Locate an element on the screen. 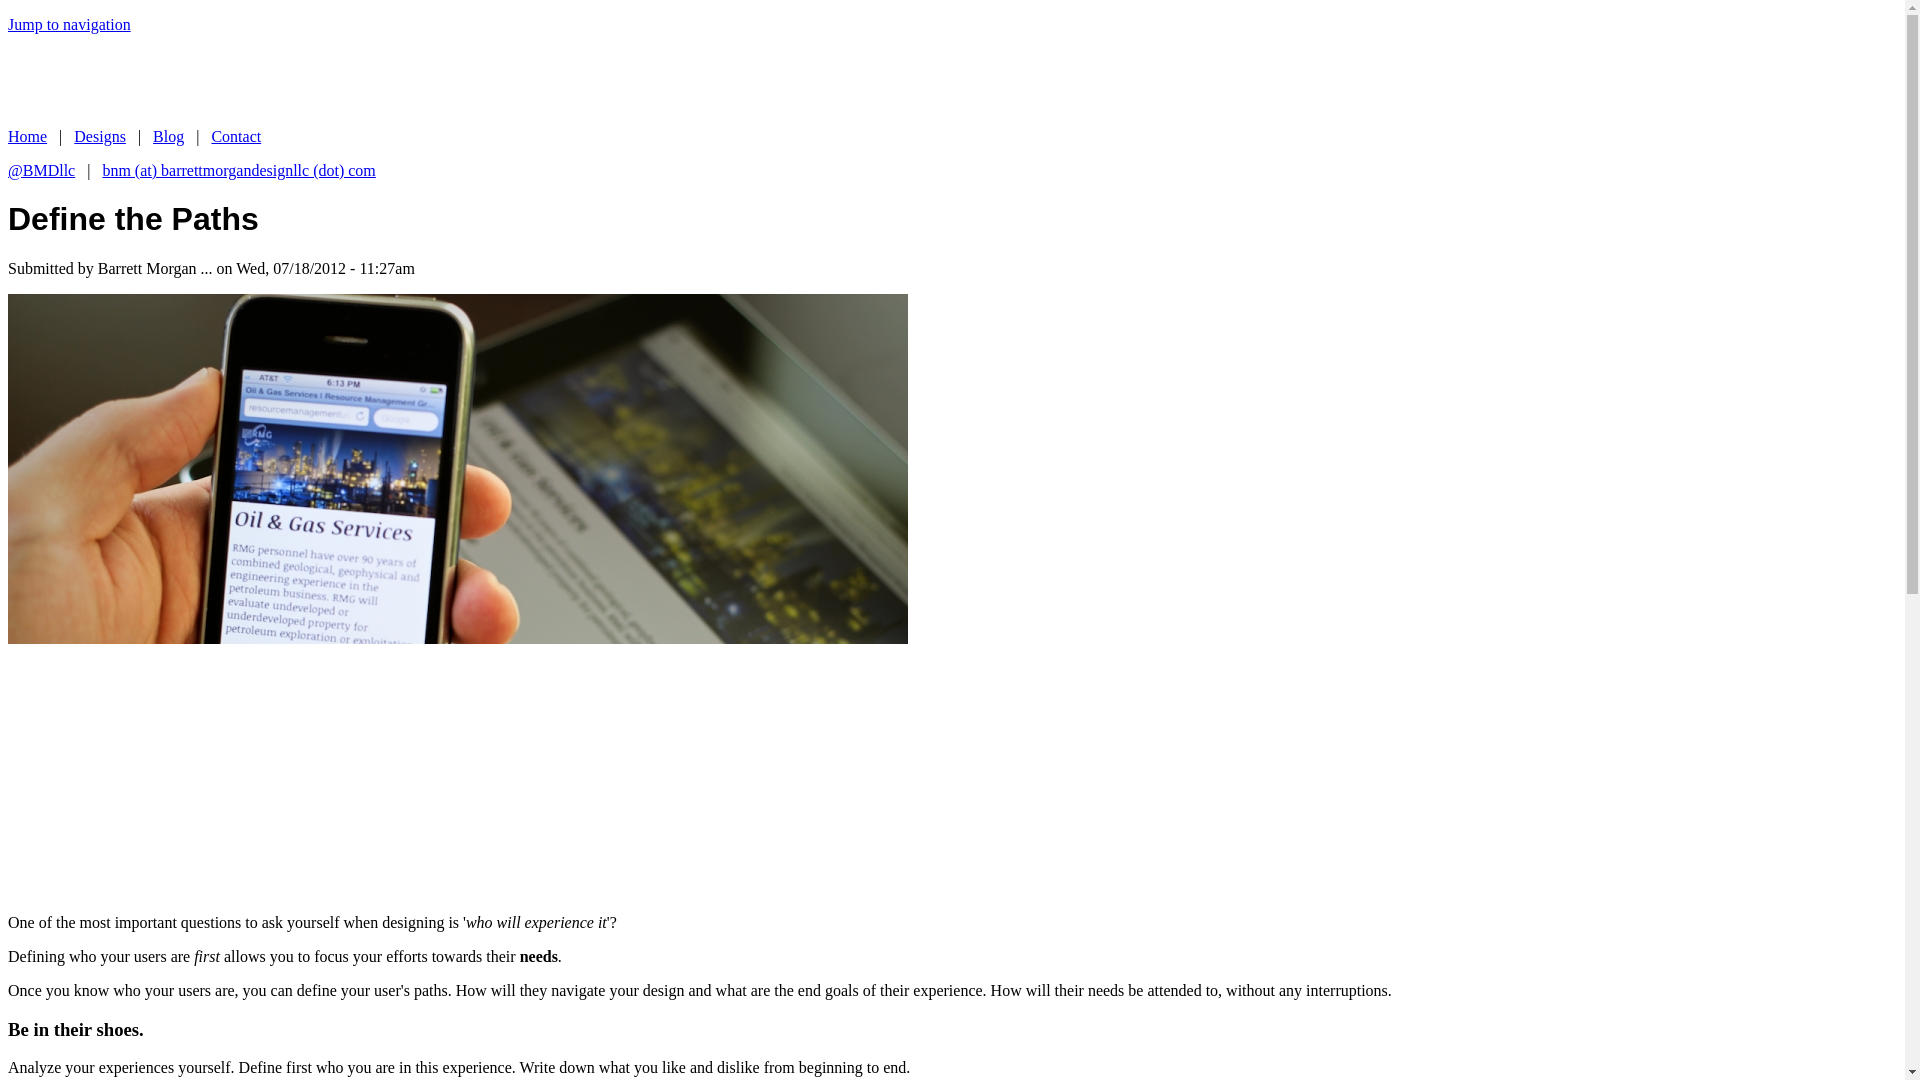 The width and height of the screenshot is (1920, 1080). Blog is located at coordinates (168, 136).